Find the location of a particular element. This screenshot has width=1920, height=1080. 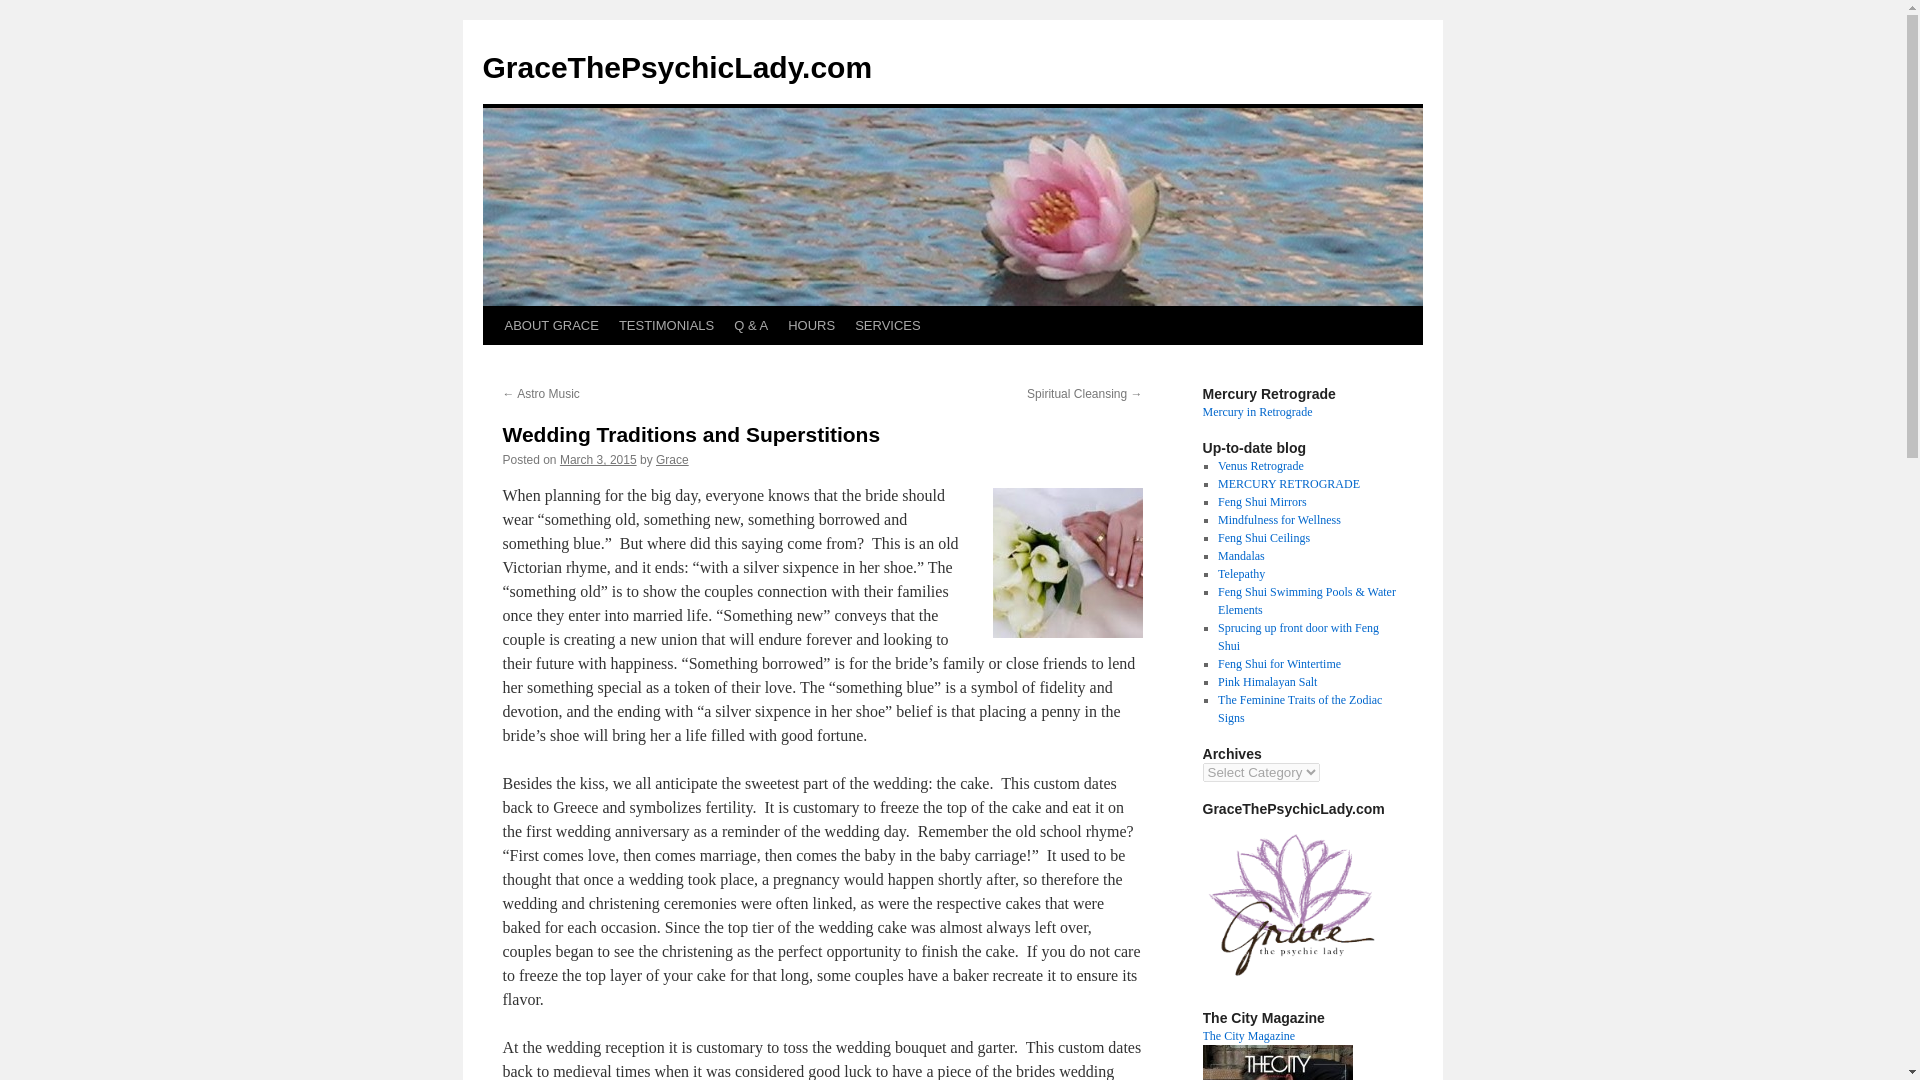

The City Magazine is located at coordinates (1248, 1036).